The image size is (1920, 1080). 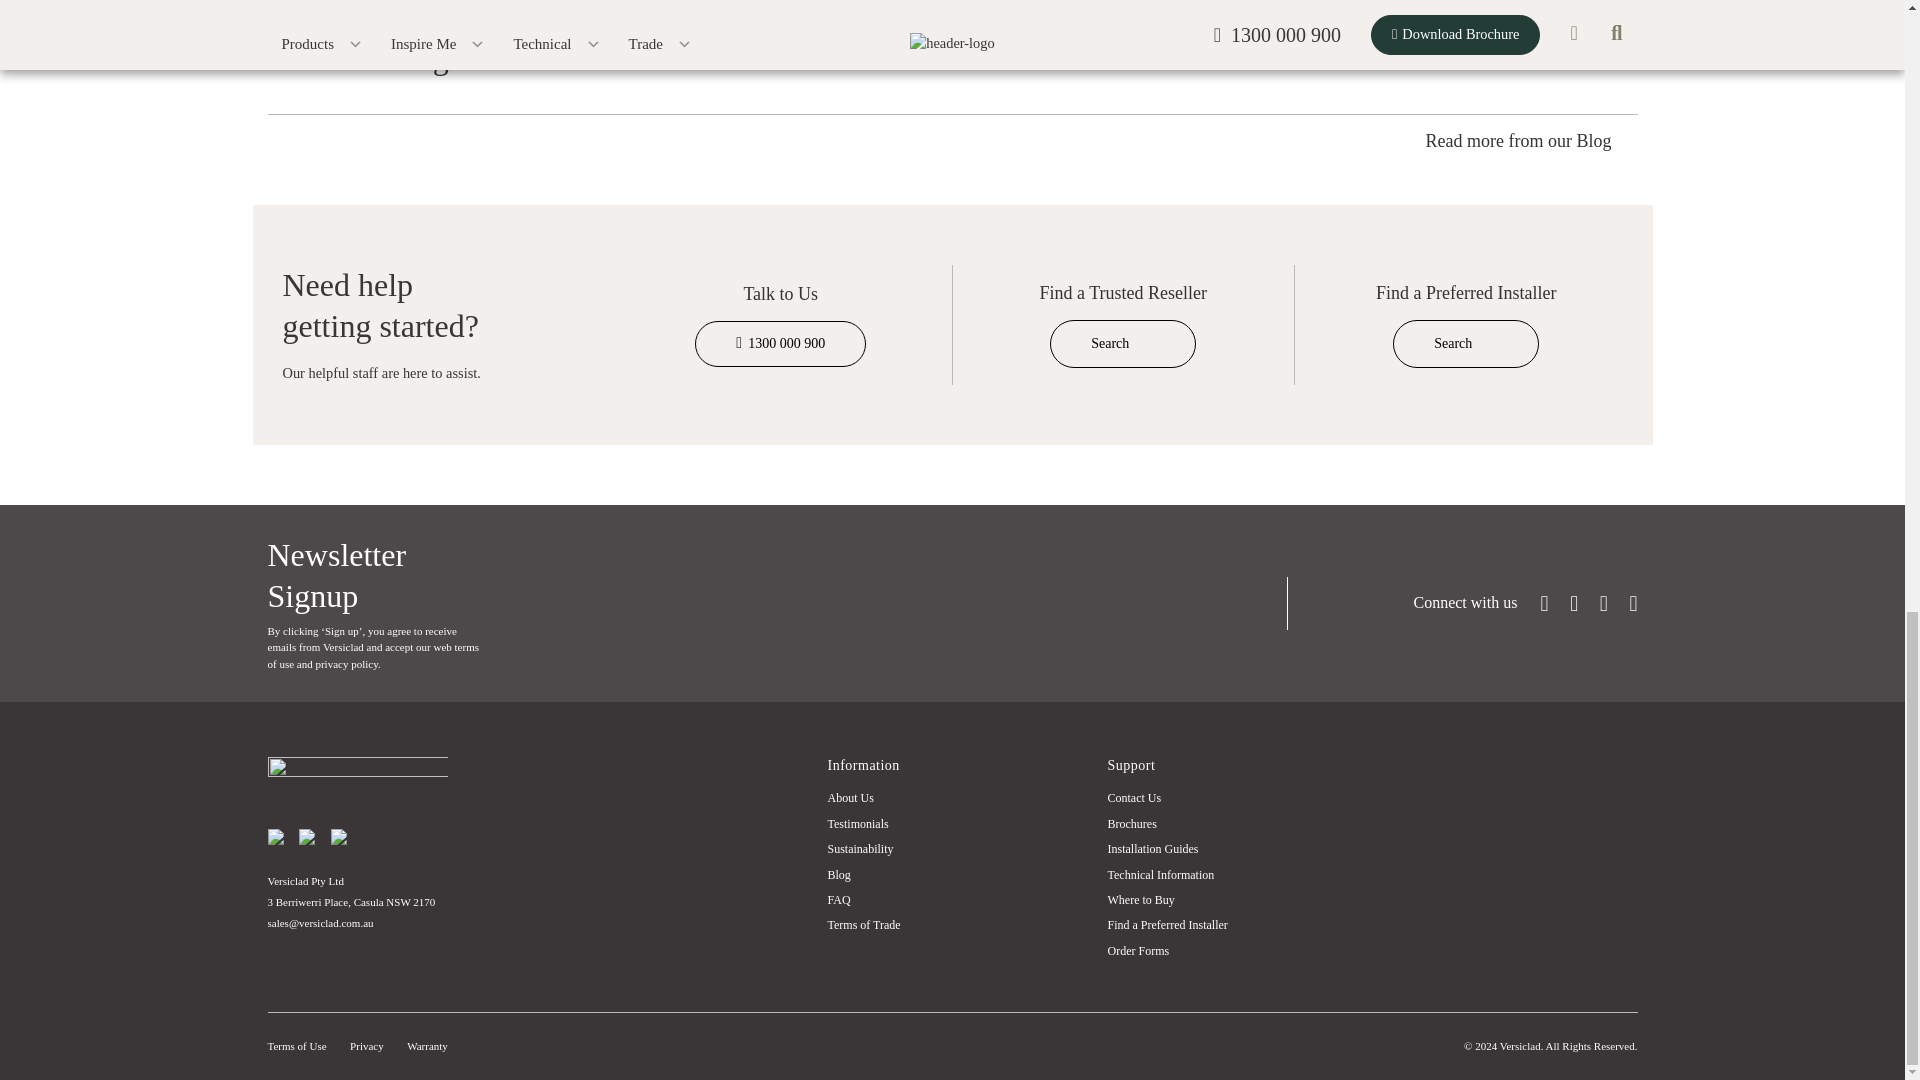 I want to click on Find a Preferred Installer, so click(x=1466, y=344).